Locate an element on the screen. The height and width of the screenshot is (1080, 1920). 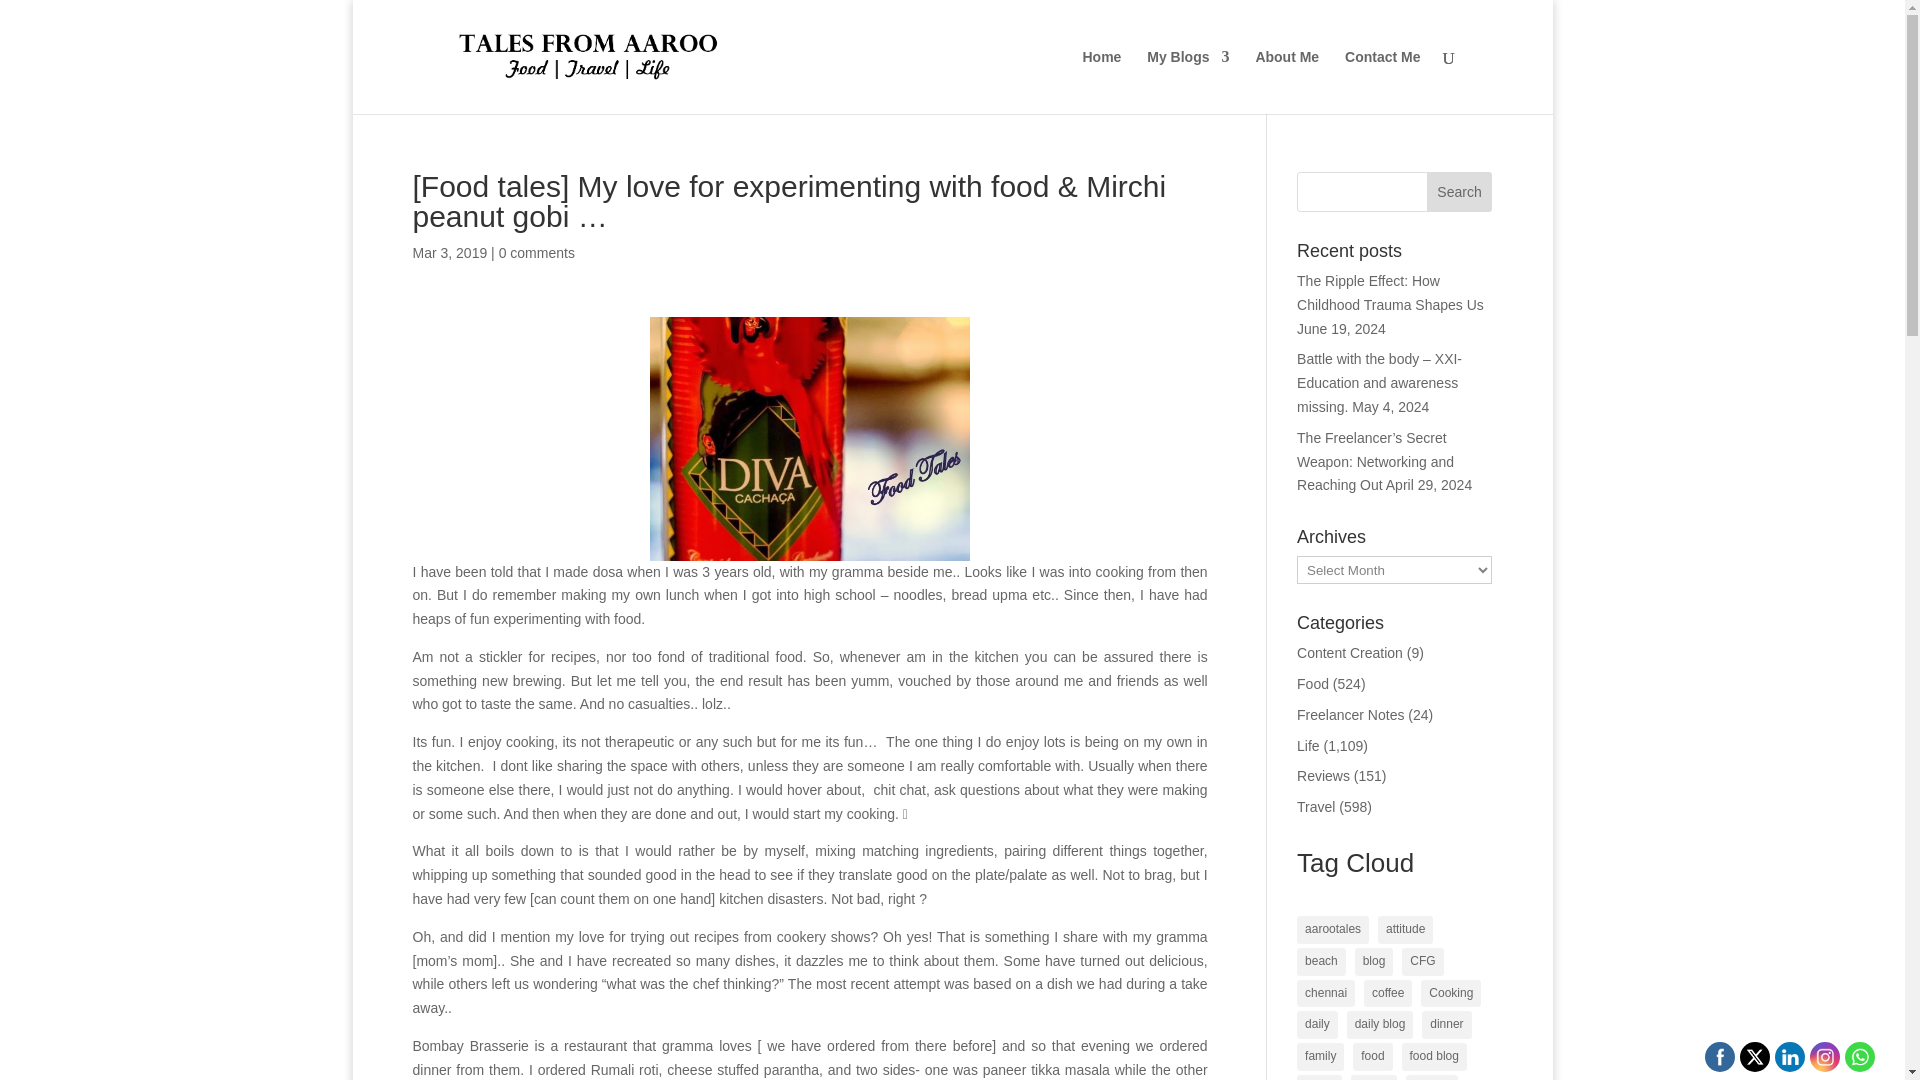
coffee is located at coordinates (1387, 993).